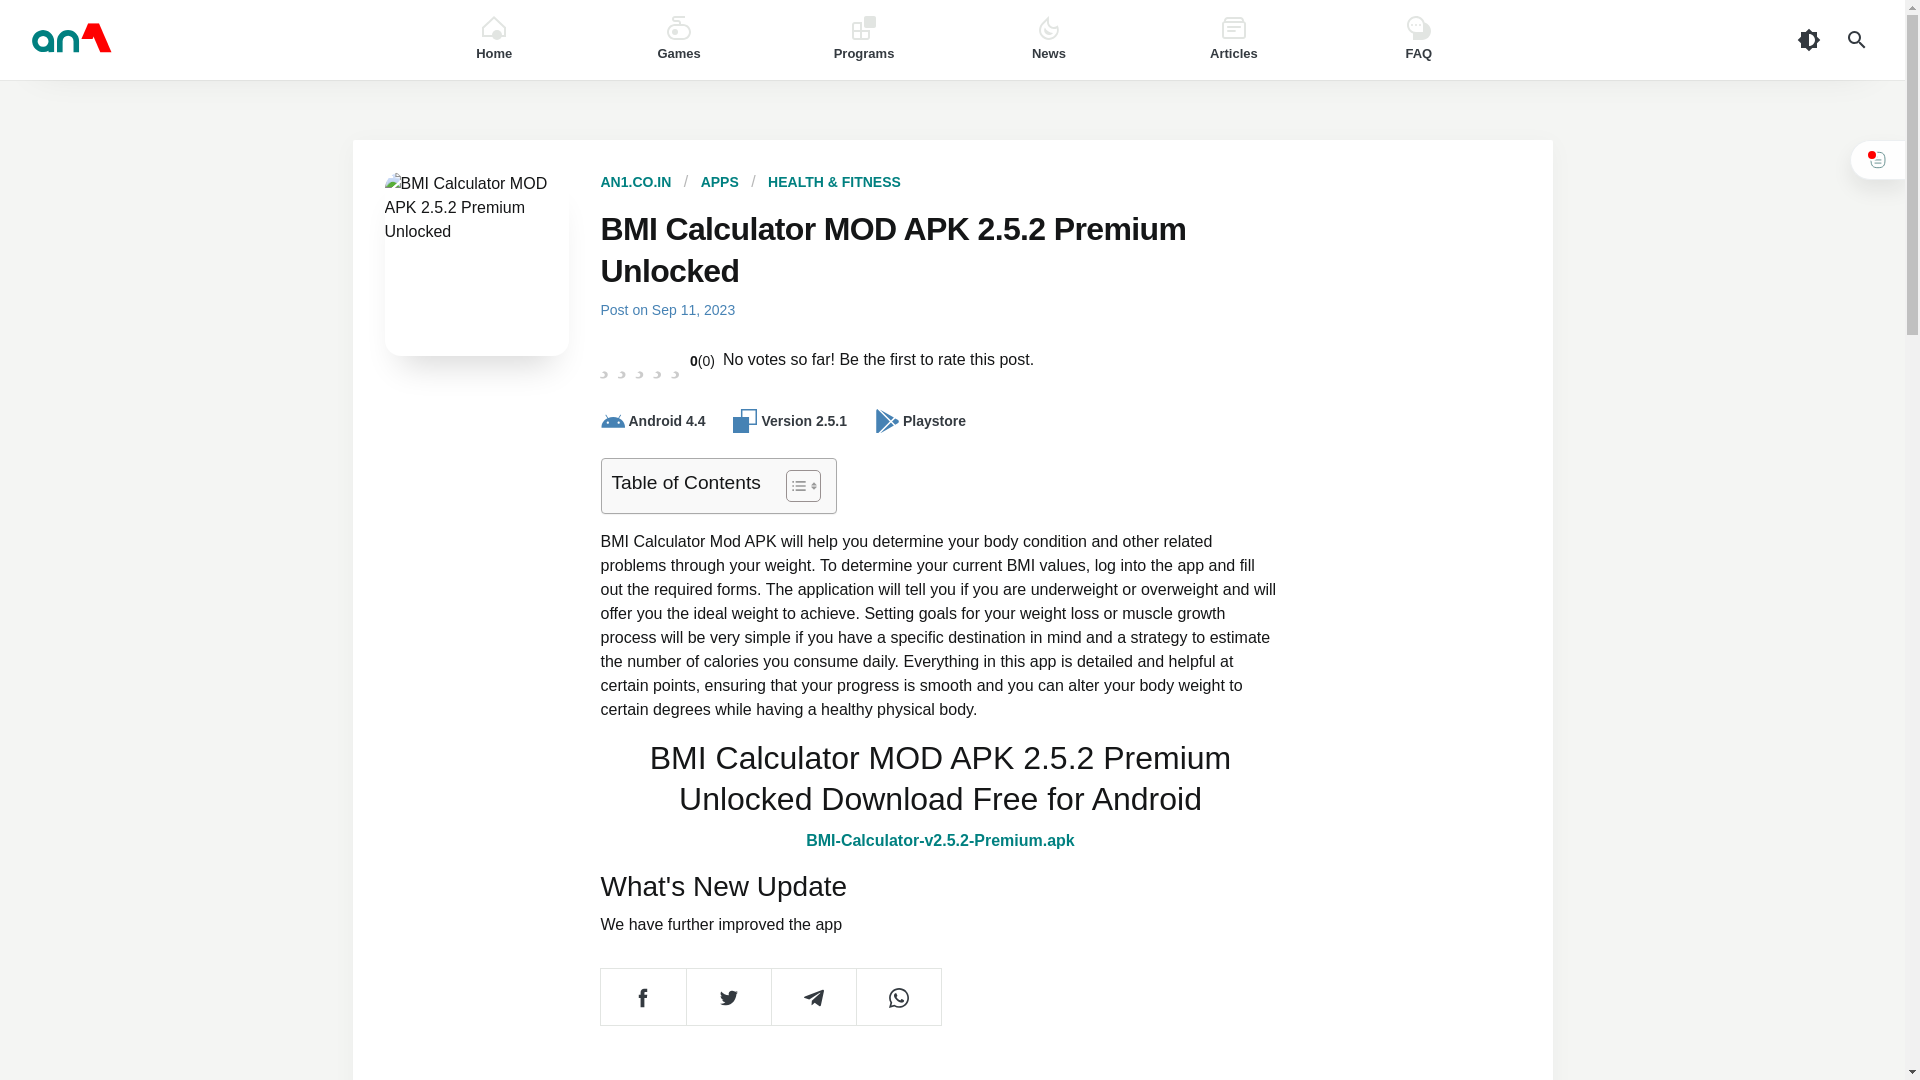 The height and width of the screenshot is (1080, 1920). I want to click on Articles, so click(1233, 40).